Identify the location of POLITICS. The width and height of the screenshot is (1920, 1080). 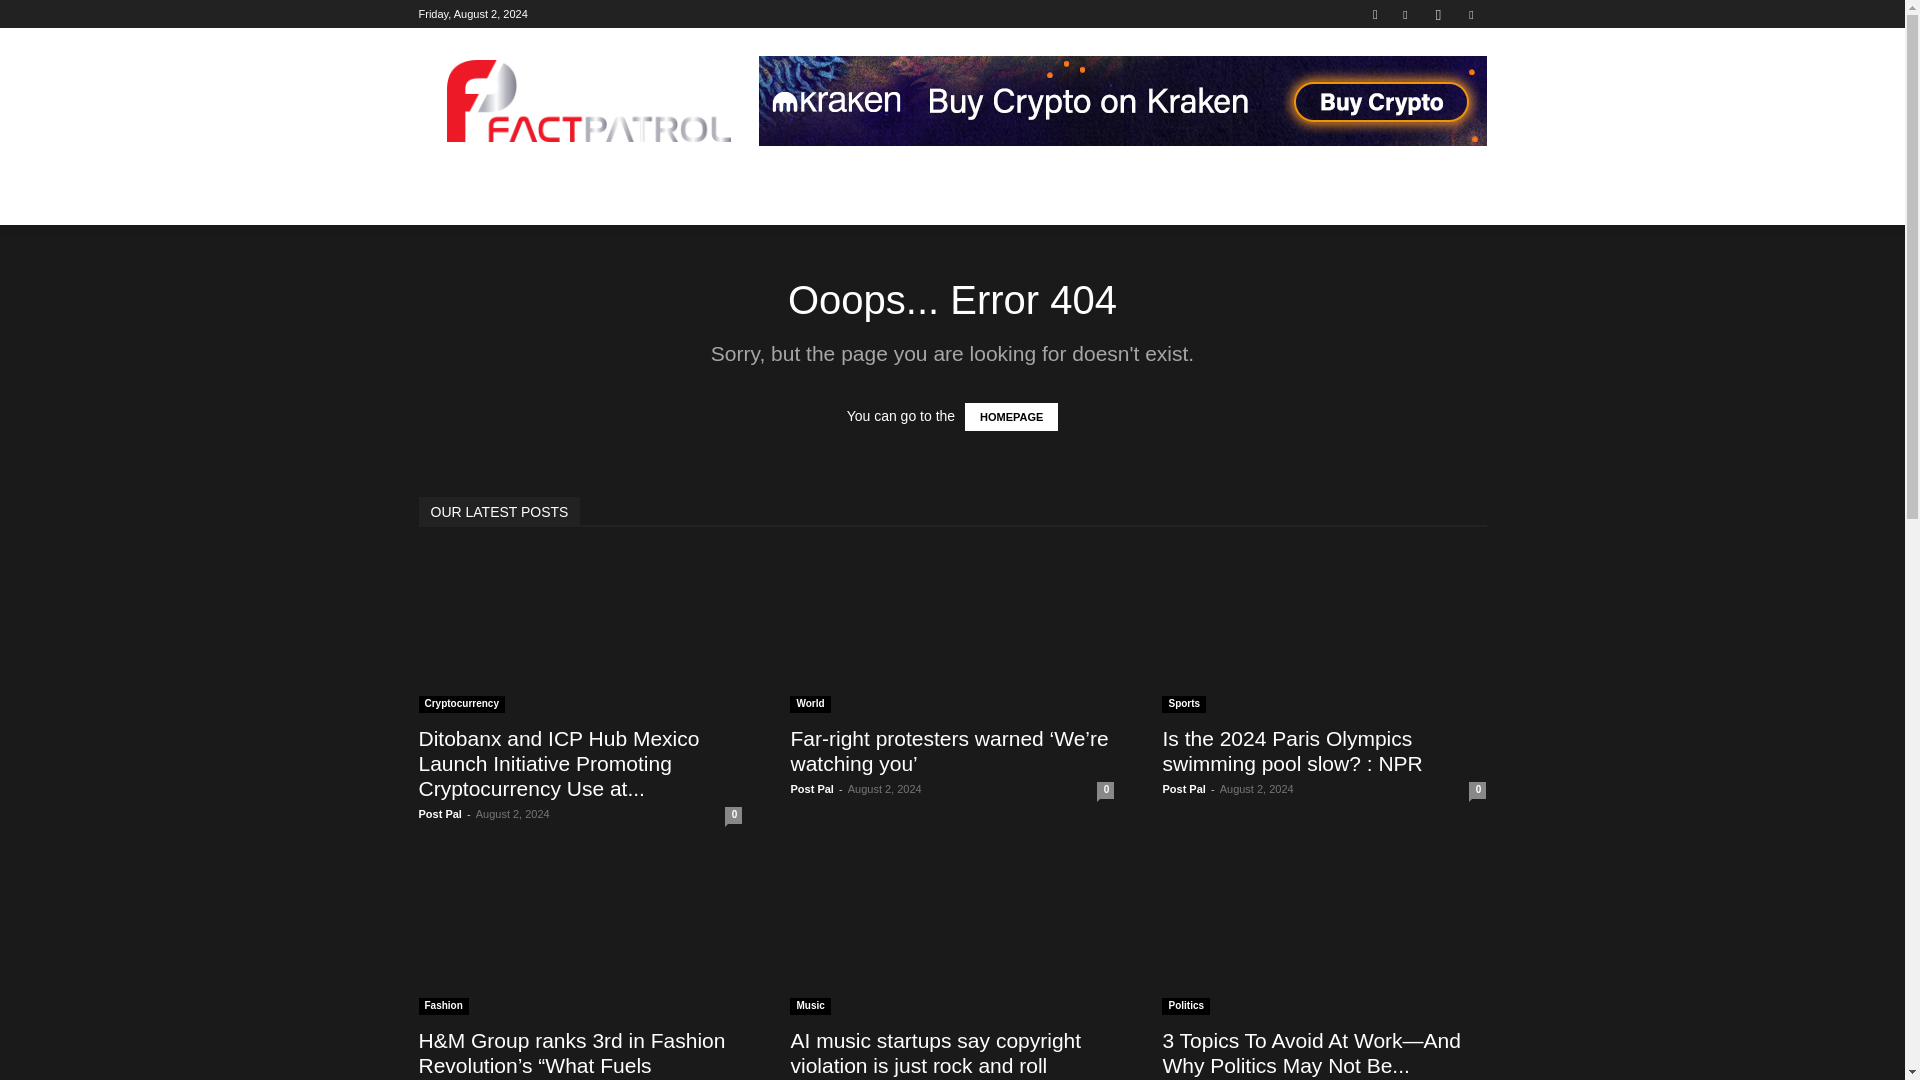
(545, 190).